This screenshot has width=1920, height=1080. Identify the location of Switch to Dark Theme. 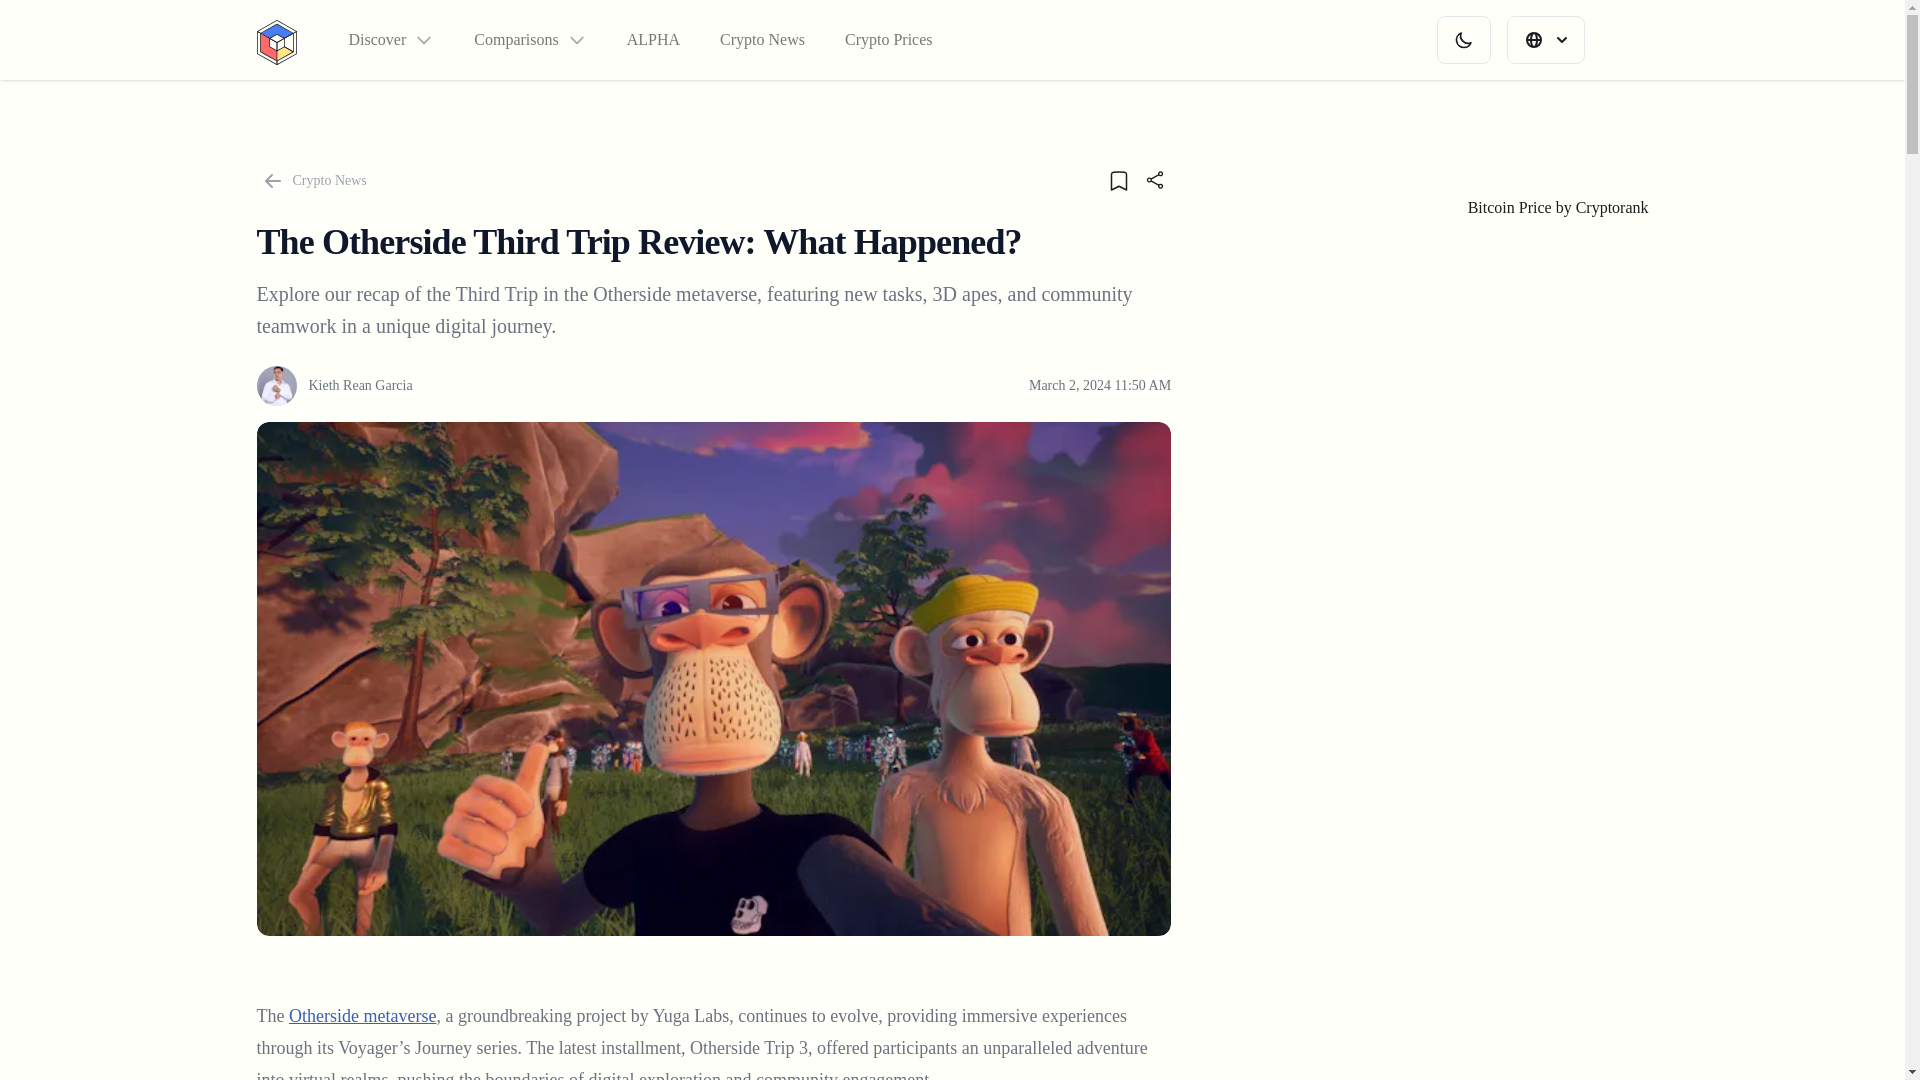
(1462, 40).